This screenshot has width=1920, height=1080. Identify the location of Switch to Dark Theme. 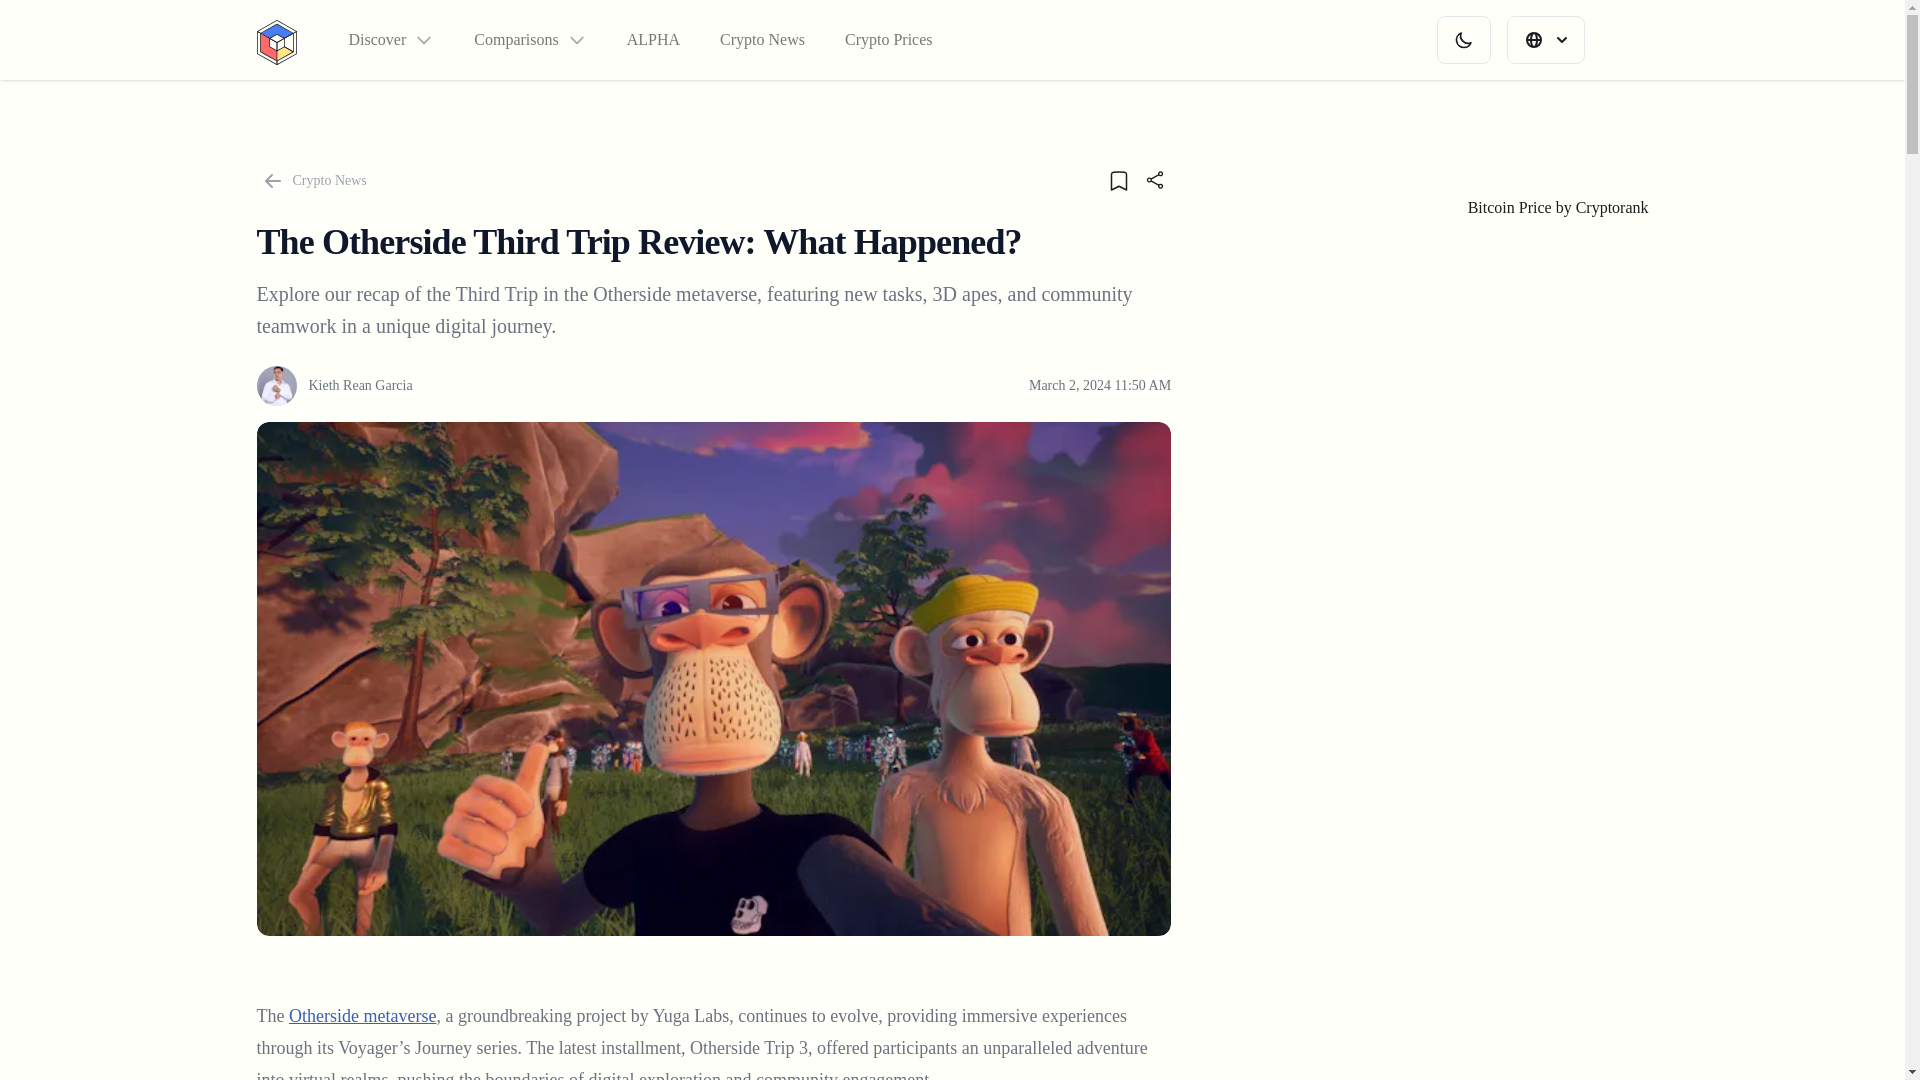
(1462, 40).